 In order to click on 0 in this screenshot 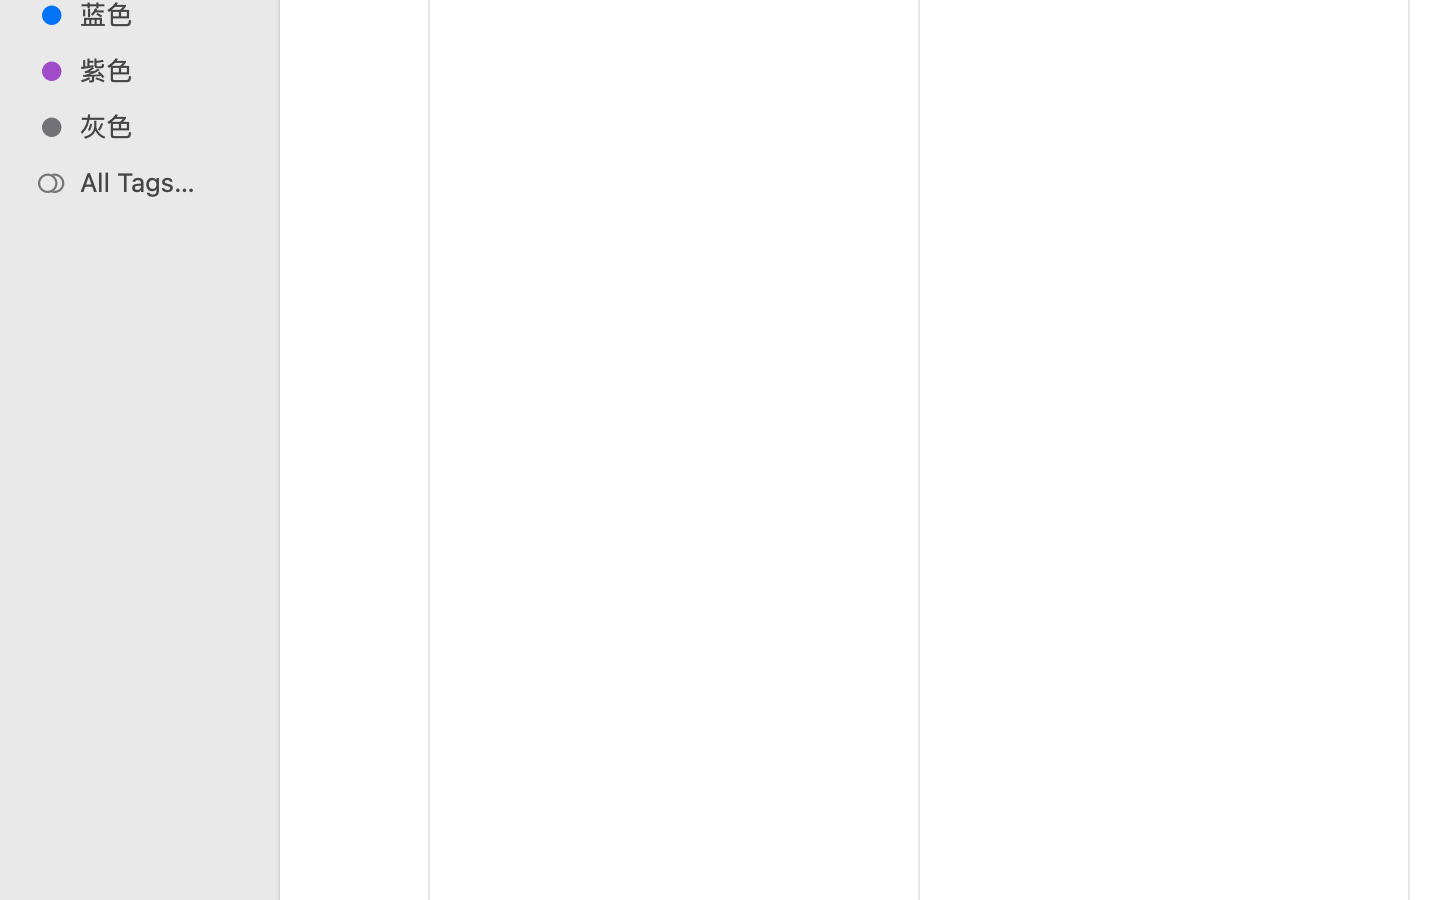, I will do `click(24, 878)`.